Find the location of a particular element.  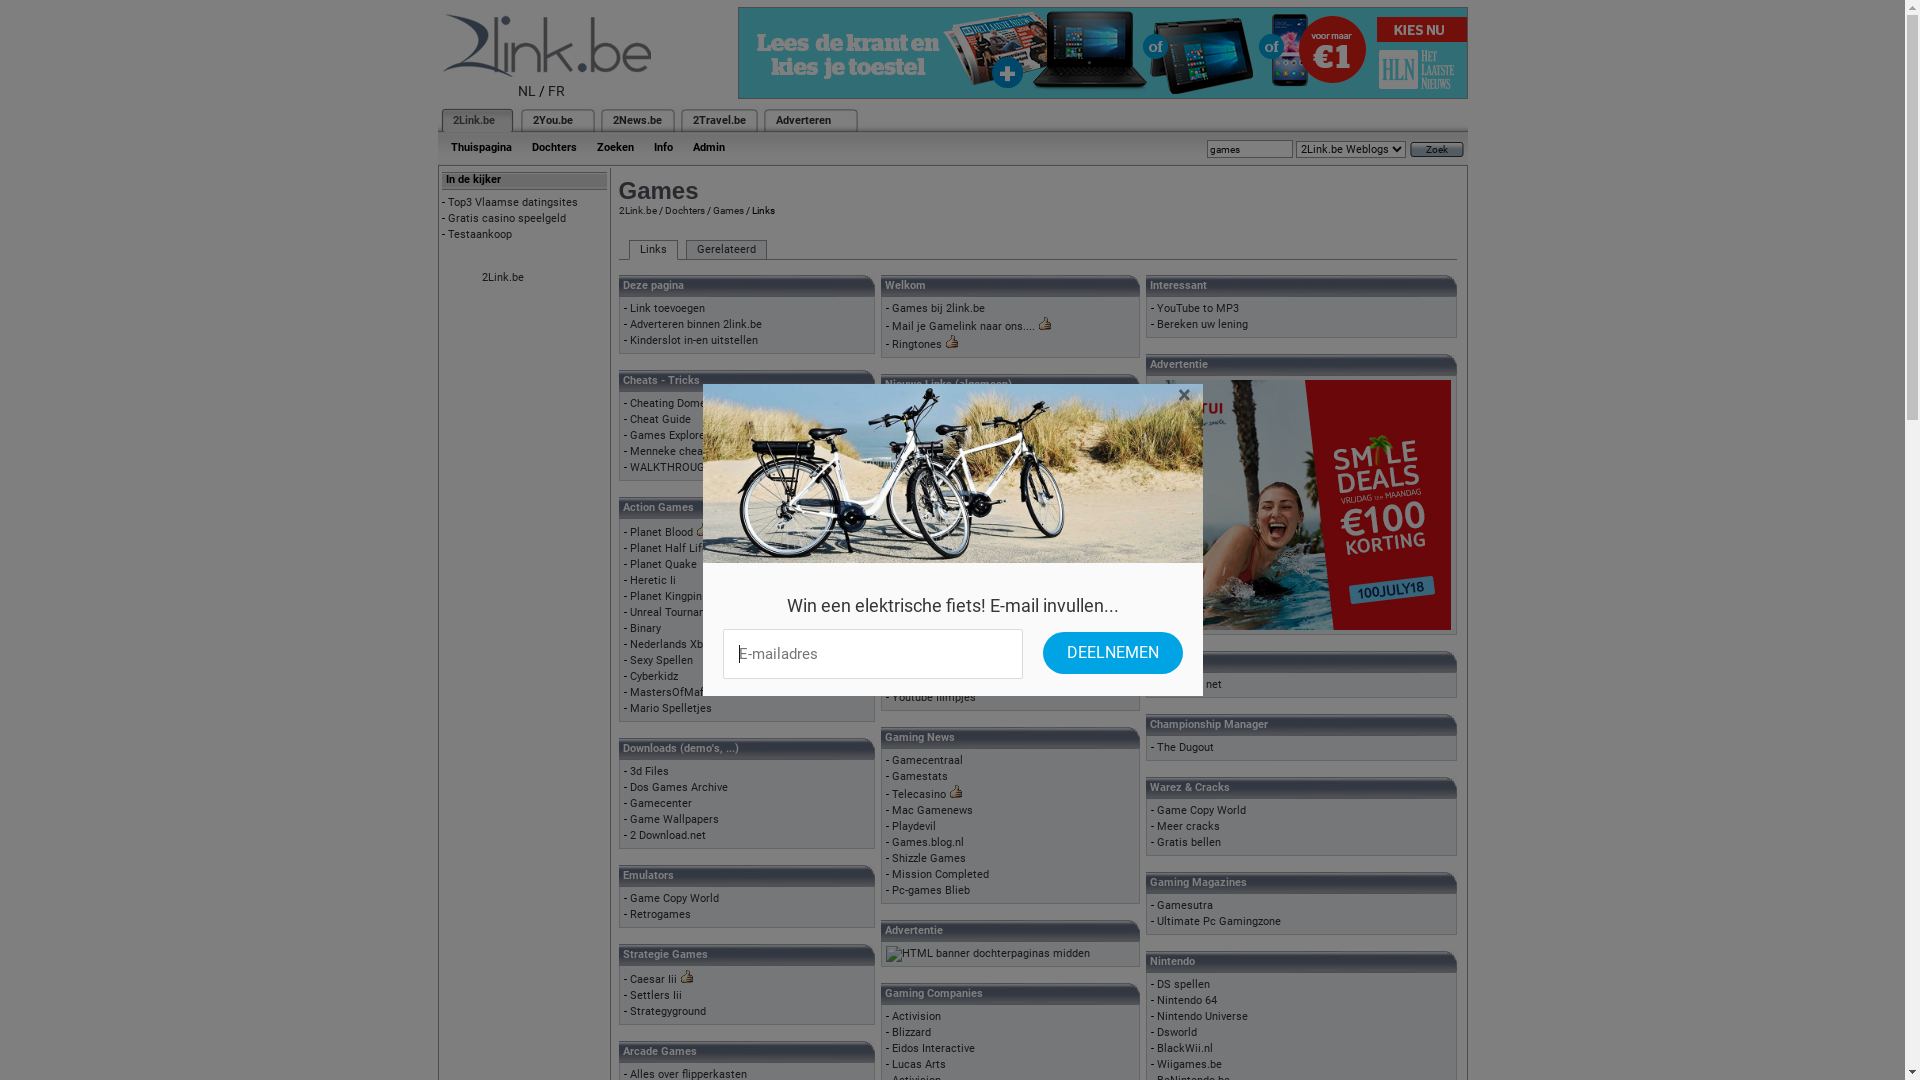

Testaankoop is located at coordinates (480, 234).